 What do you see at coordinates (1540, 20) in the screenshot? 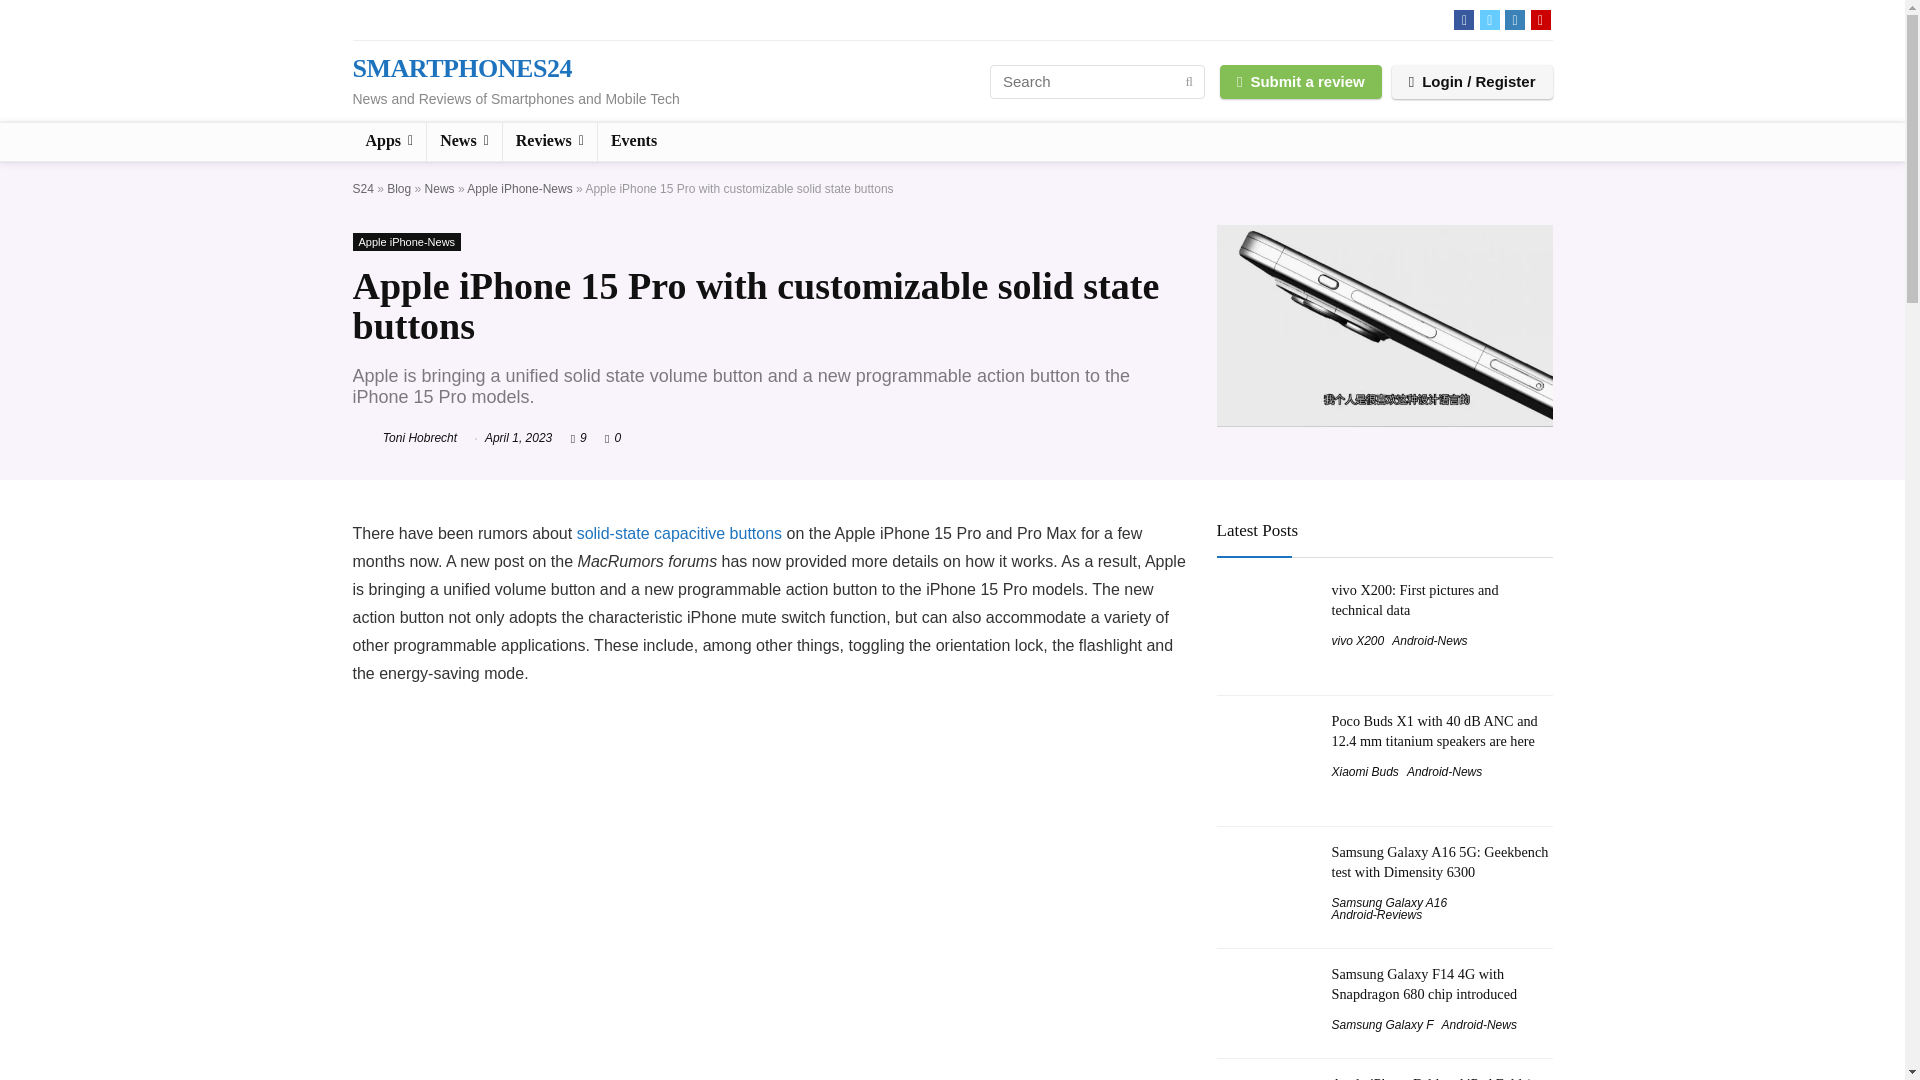
I see `Youtube` at bounding box center [1540, 20].